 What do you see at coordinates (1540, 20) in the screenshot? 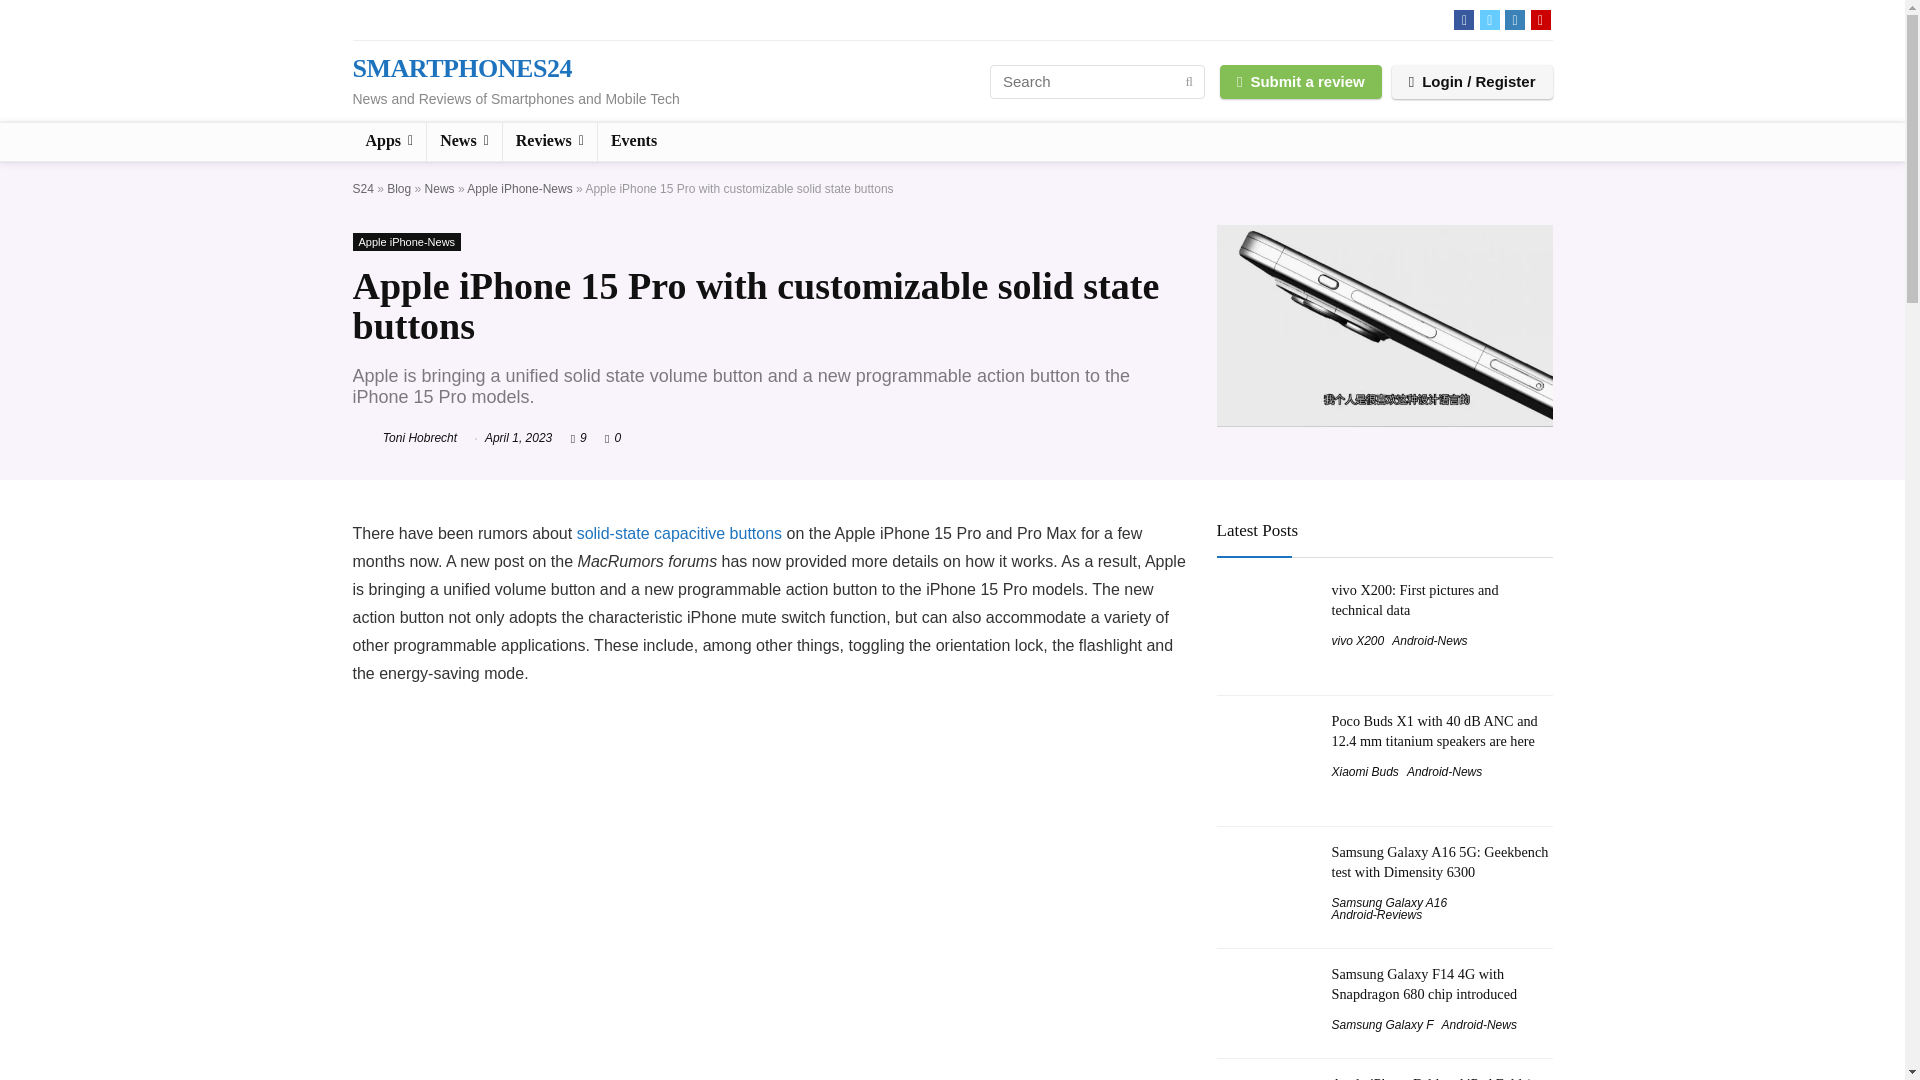
I see `Youtube` at bounding box center [1540, 20].